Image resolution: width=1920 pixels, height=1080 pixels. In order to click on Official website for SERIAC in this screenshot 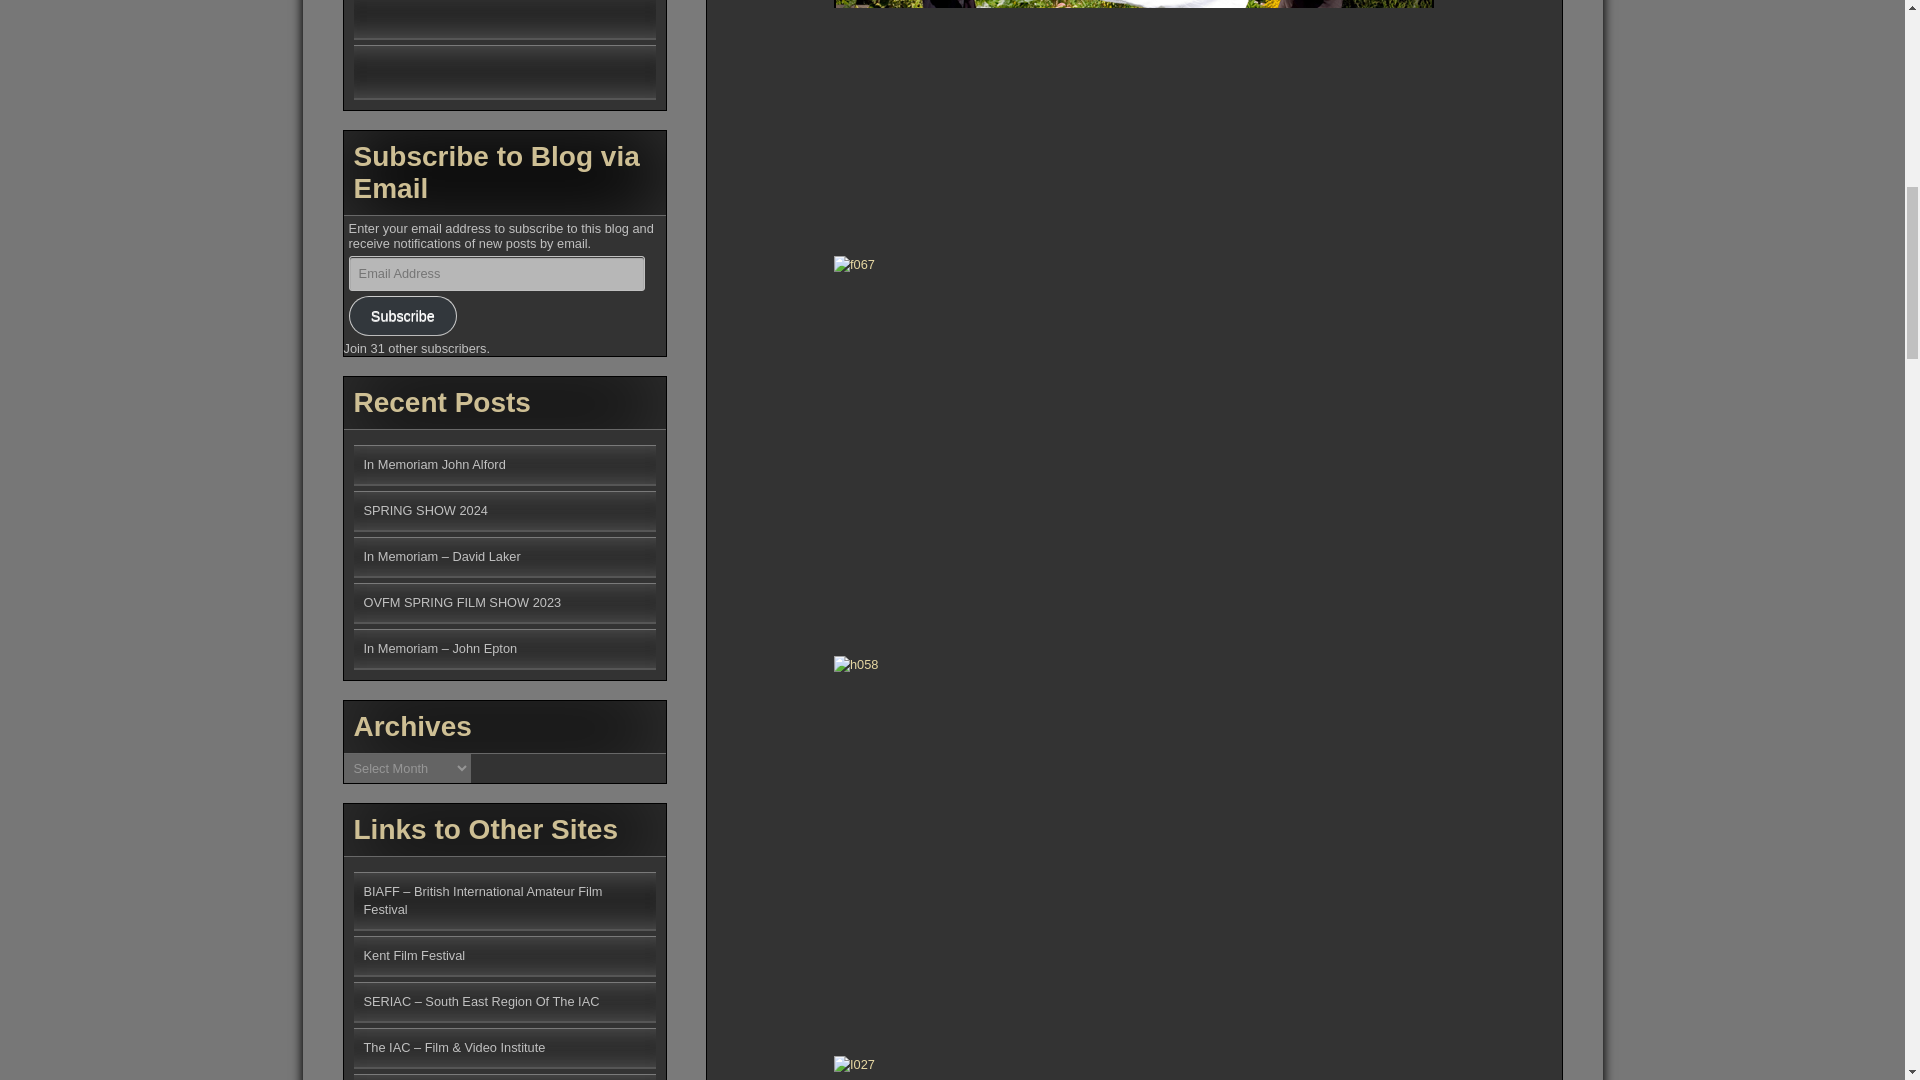, I will do `click(482, 1000)`.